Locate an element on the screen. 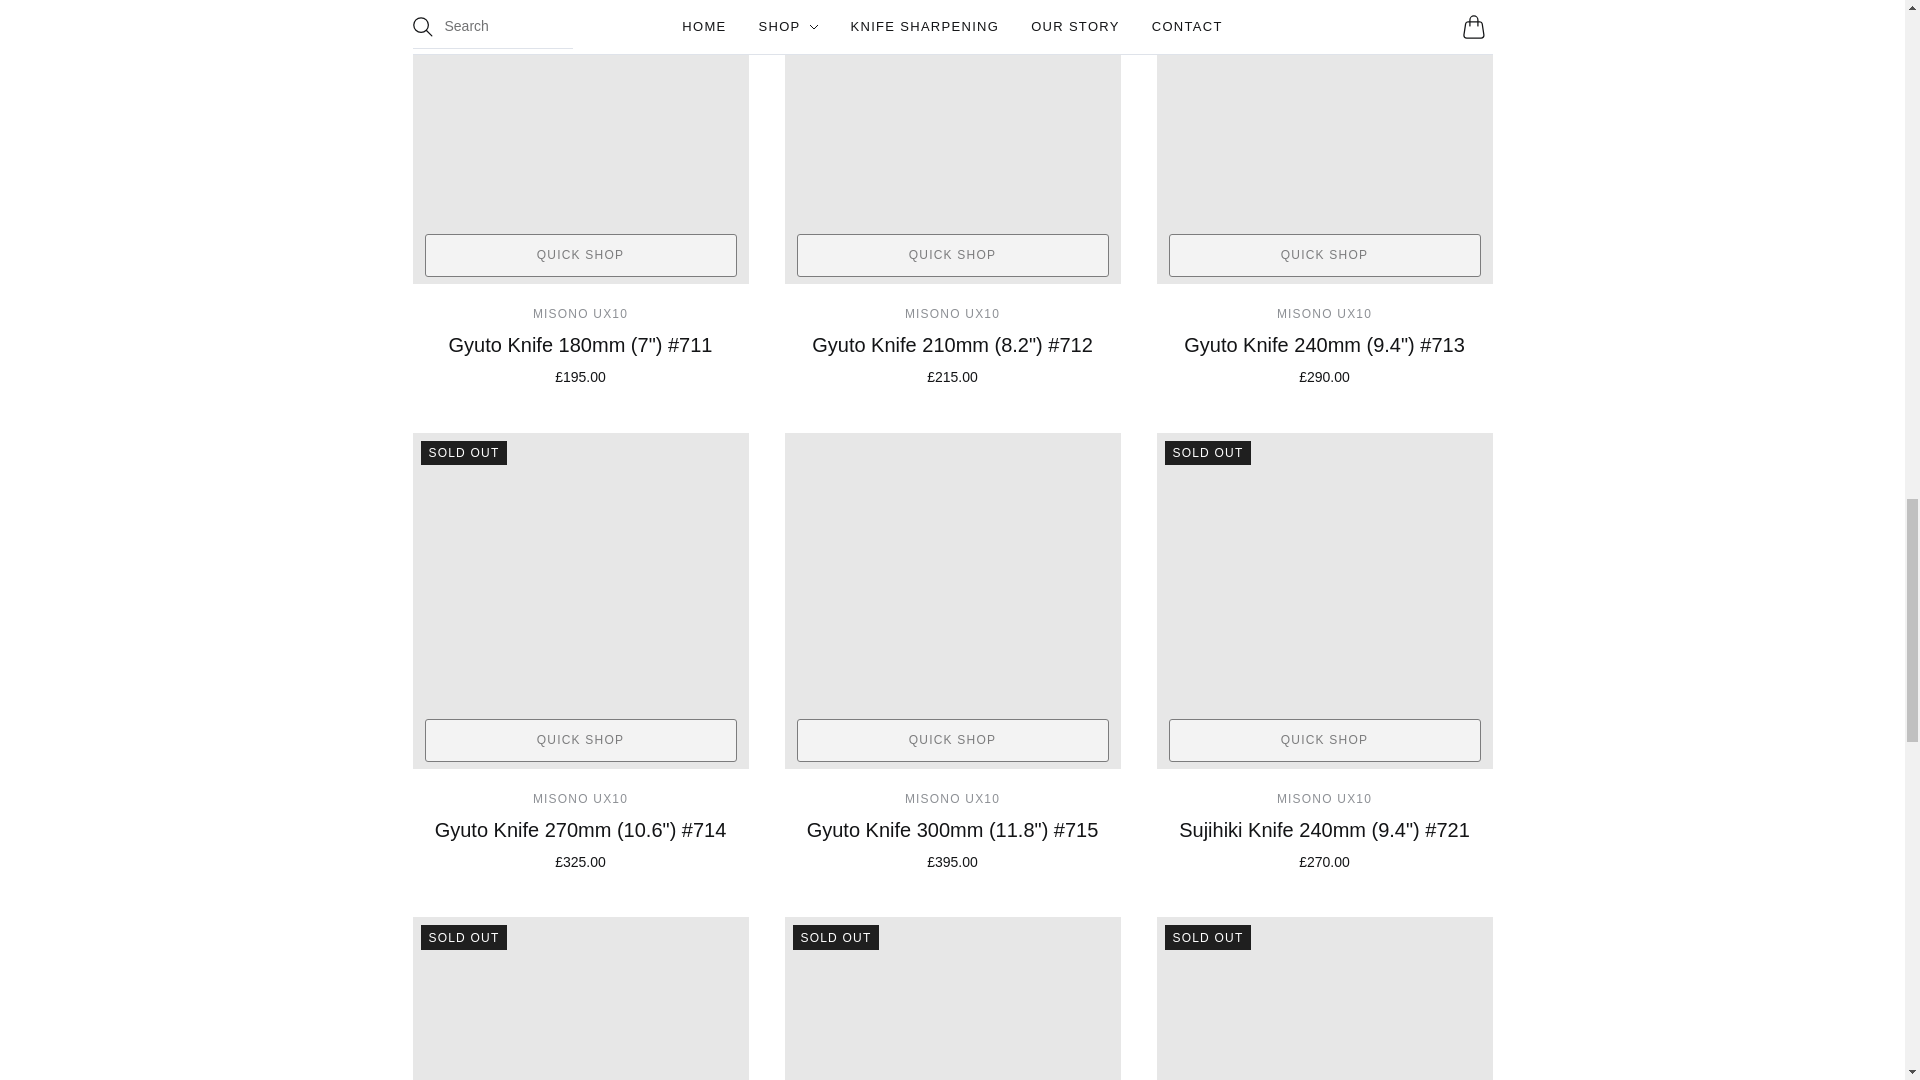  Misono UX10 is located at coordinates (952, 313).